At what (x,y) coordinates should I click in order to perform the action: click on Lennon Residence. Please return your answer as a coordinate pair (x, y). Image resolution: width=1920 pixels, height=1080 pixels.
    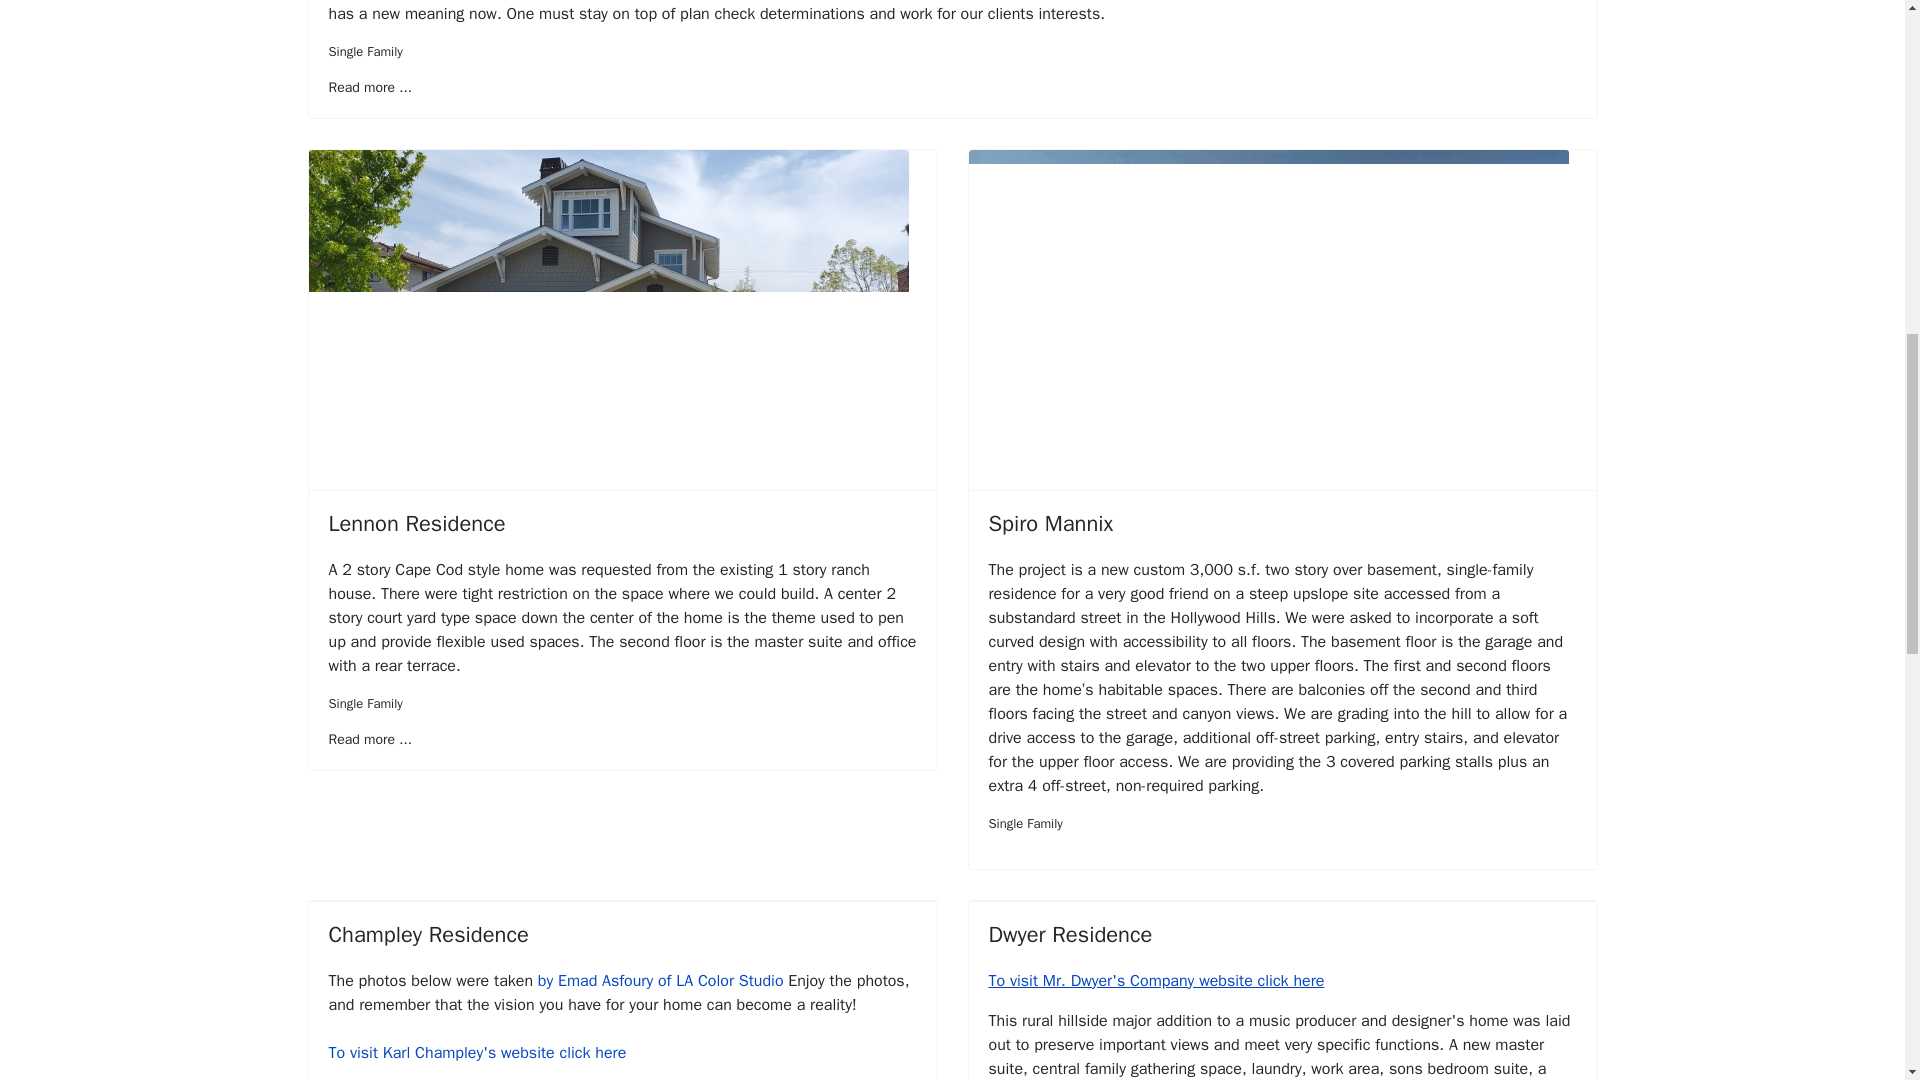
    Looking at the image, I should click on (416, 523).